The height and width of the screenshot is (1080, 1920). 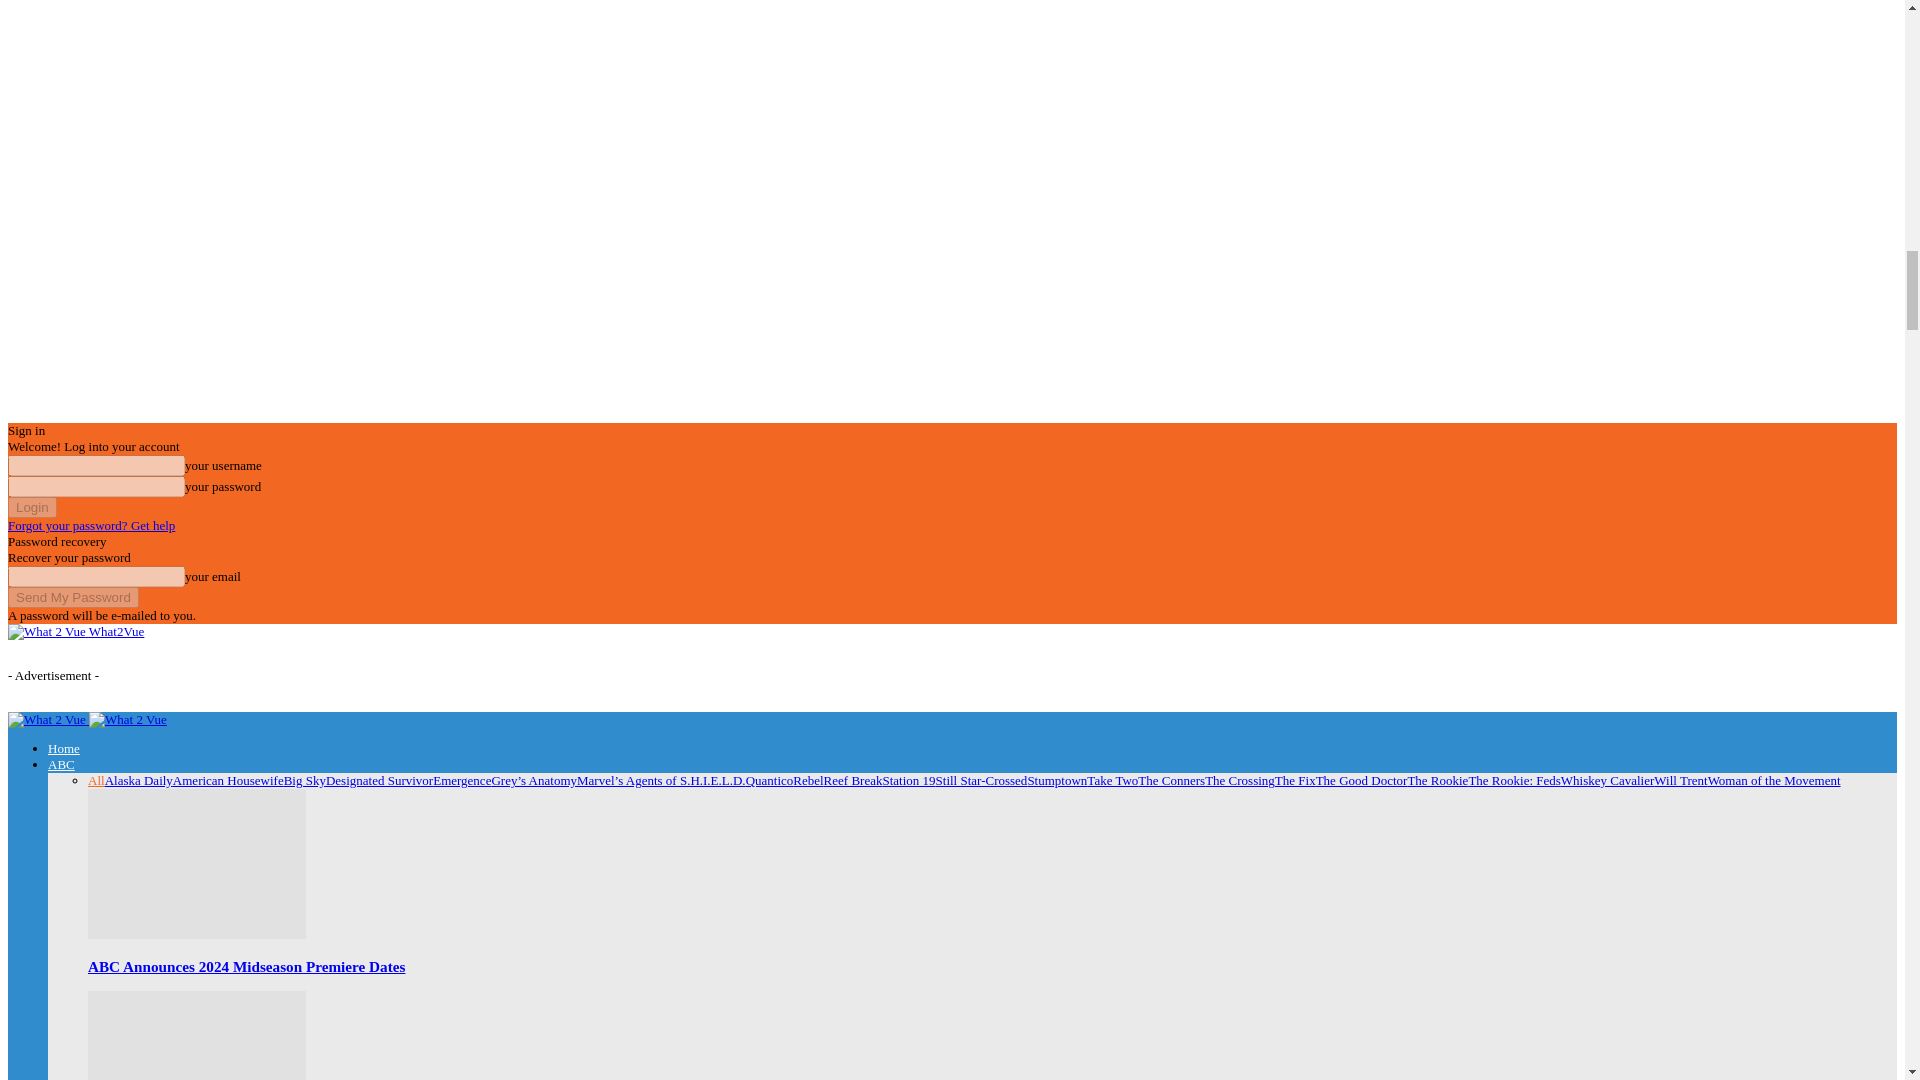 I want to click on ABC Announces 2024 Midseason Premiere Dates, so click(x=196, y=864).